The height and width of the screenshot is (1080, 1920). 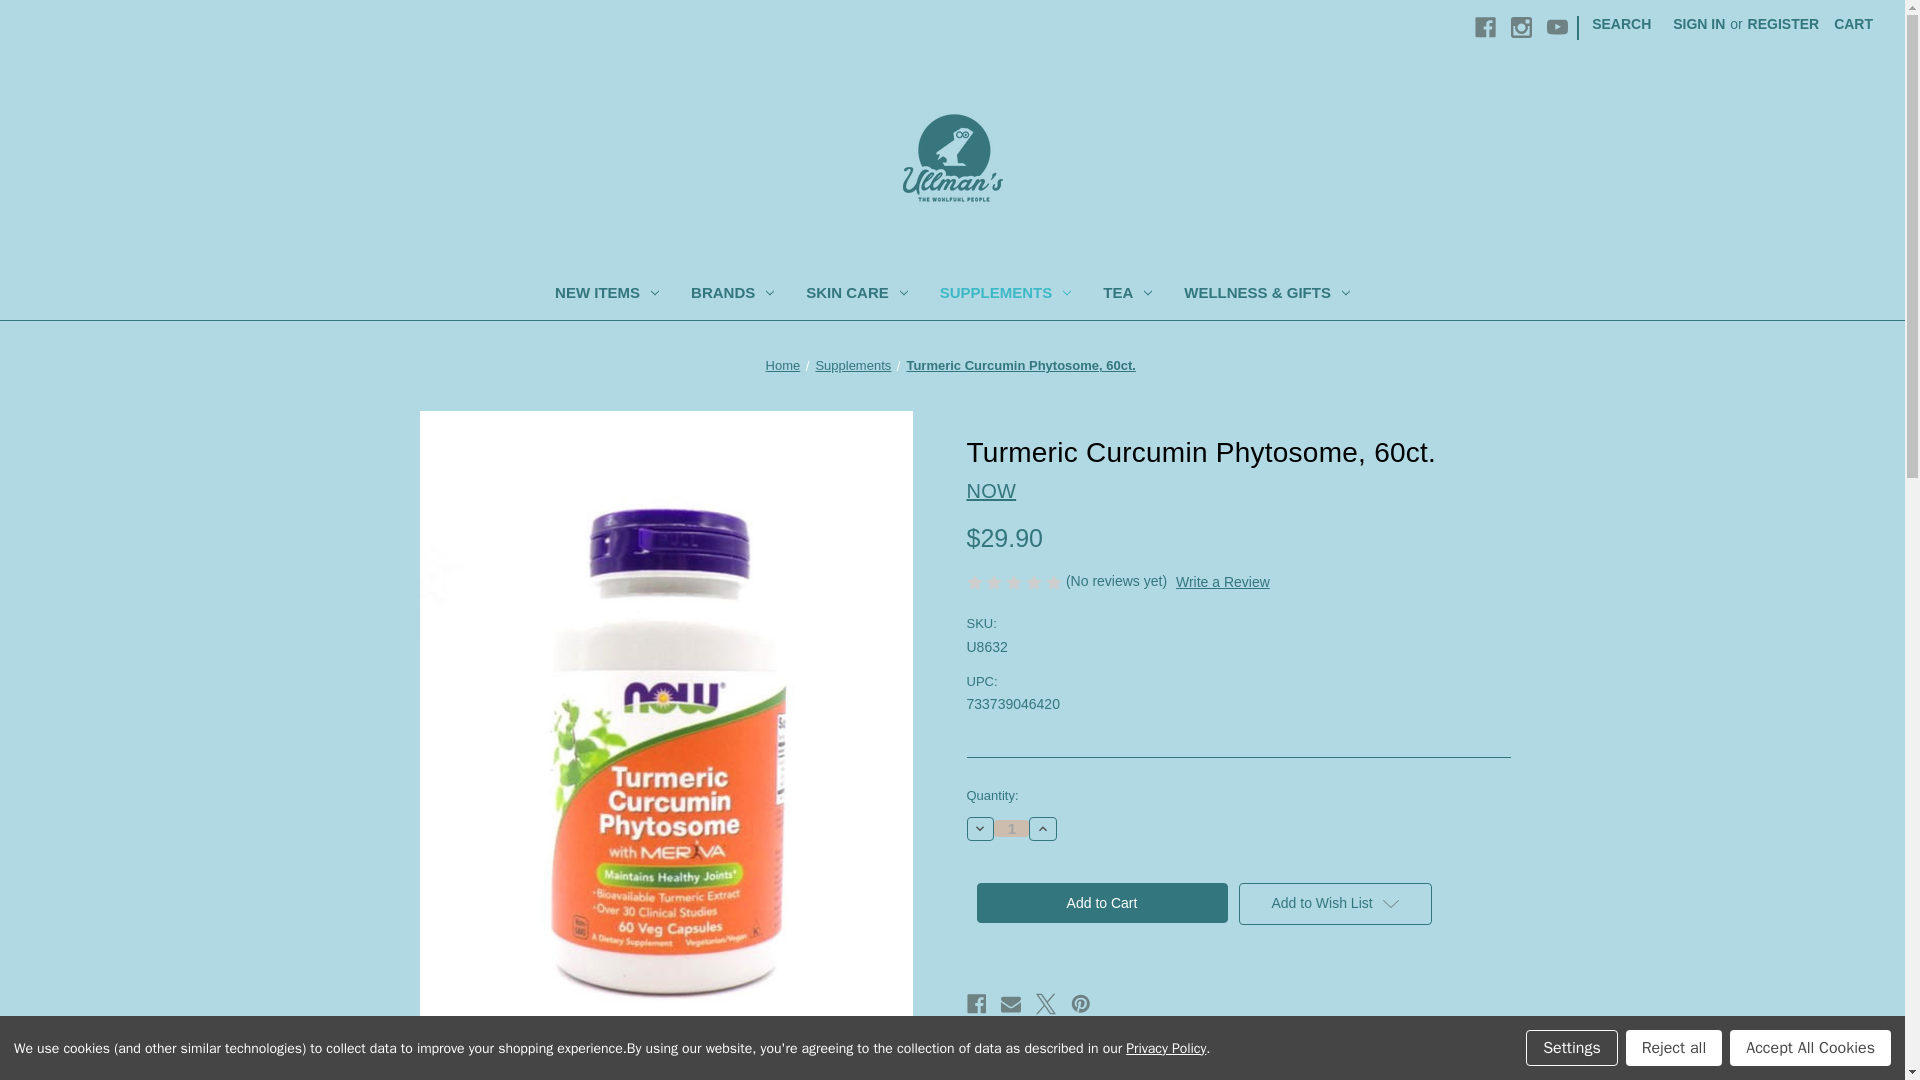 I want to click on CART, so click(x=1852, y=24).